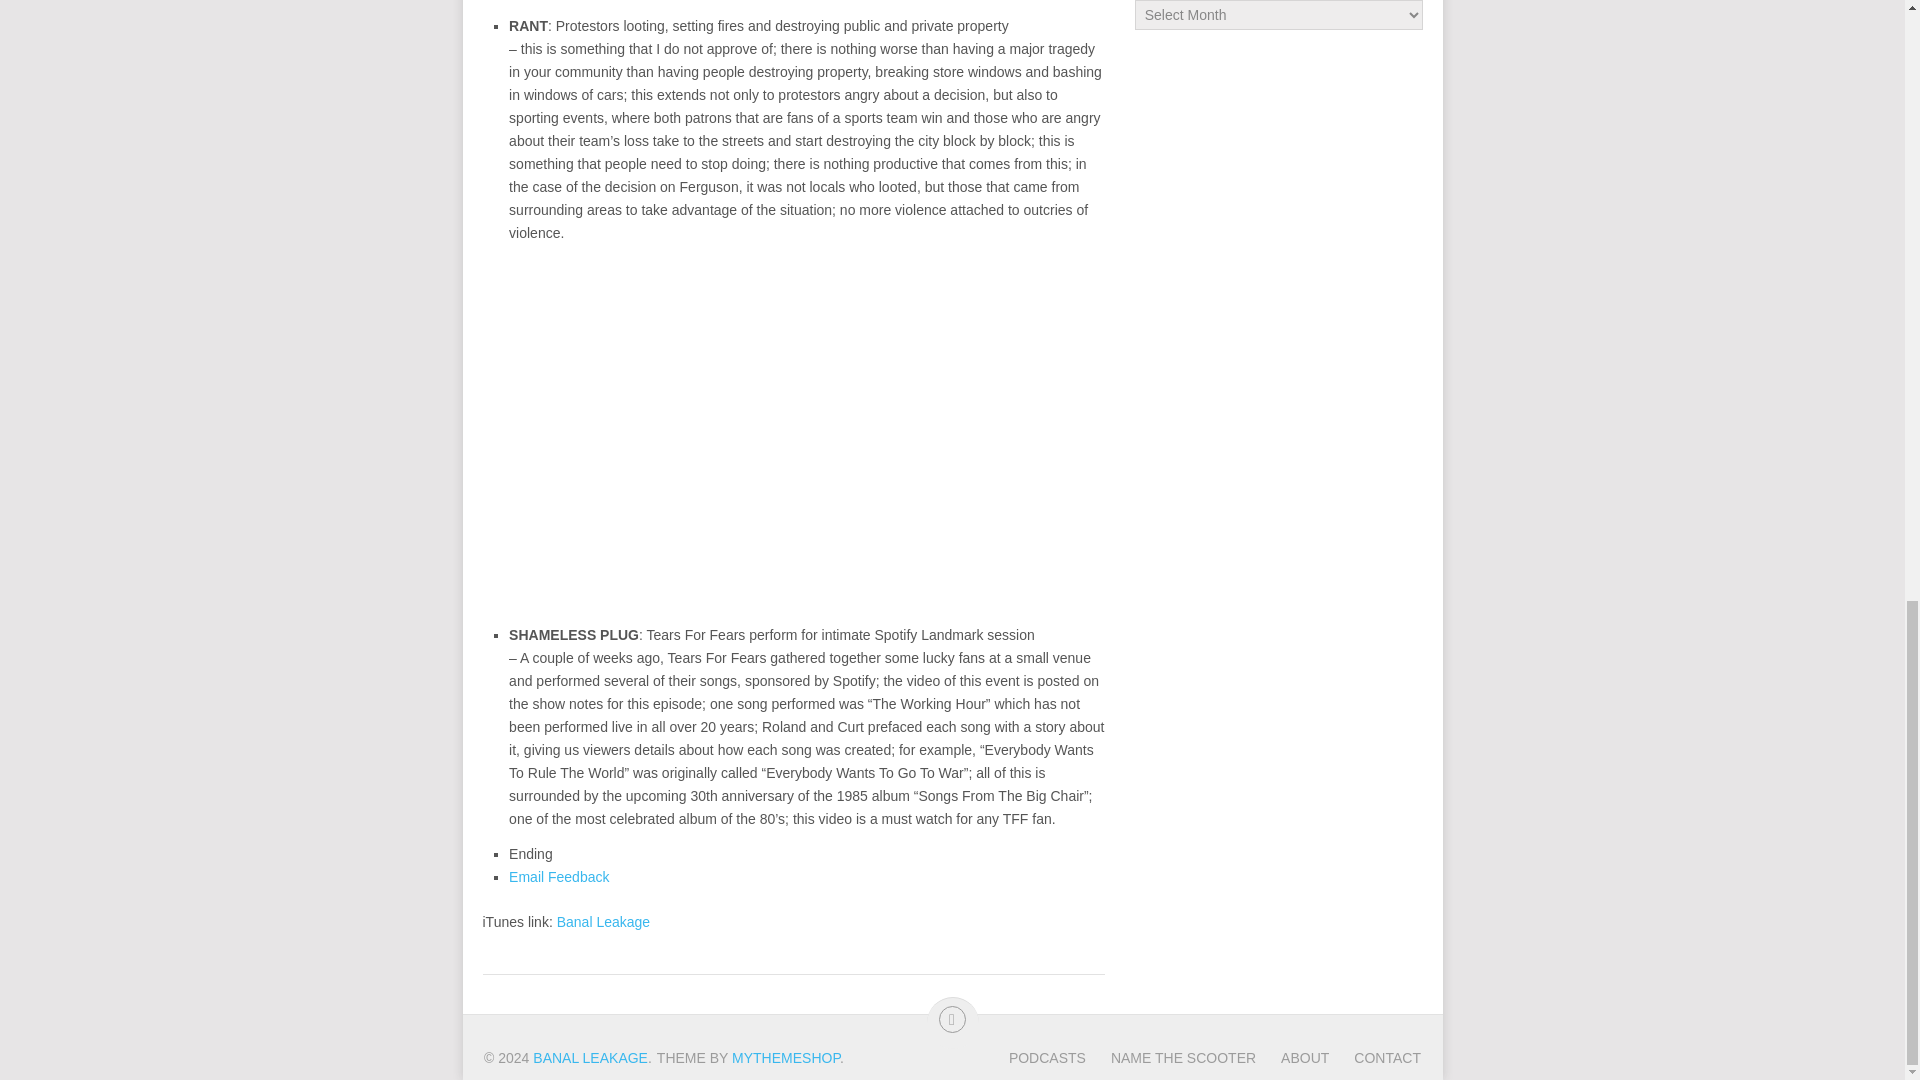  Describe the element at coordinates (603, 921) in the screenshot. I see `Banal Leakage` at that location.